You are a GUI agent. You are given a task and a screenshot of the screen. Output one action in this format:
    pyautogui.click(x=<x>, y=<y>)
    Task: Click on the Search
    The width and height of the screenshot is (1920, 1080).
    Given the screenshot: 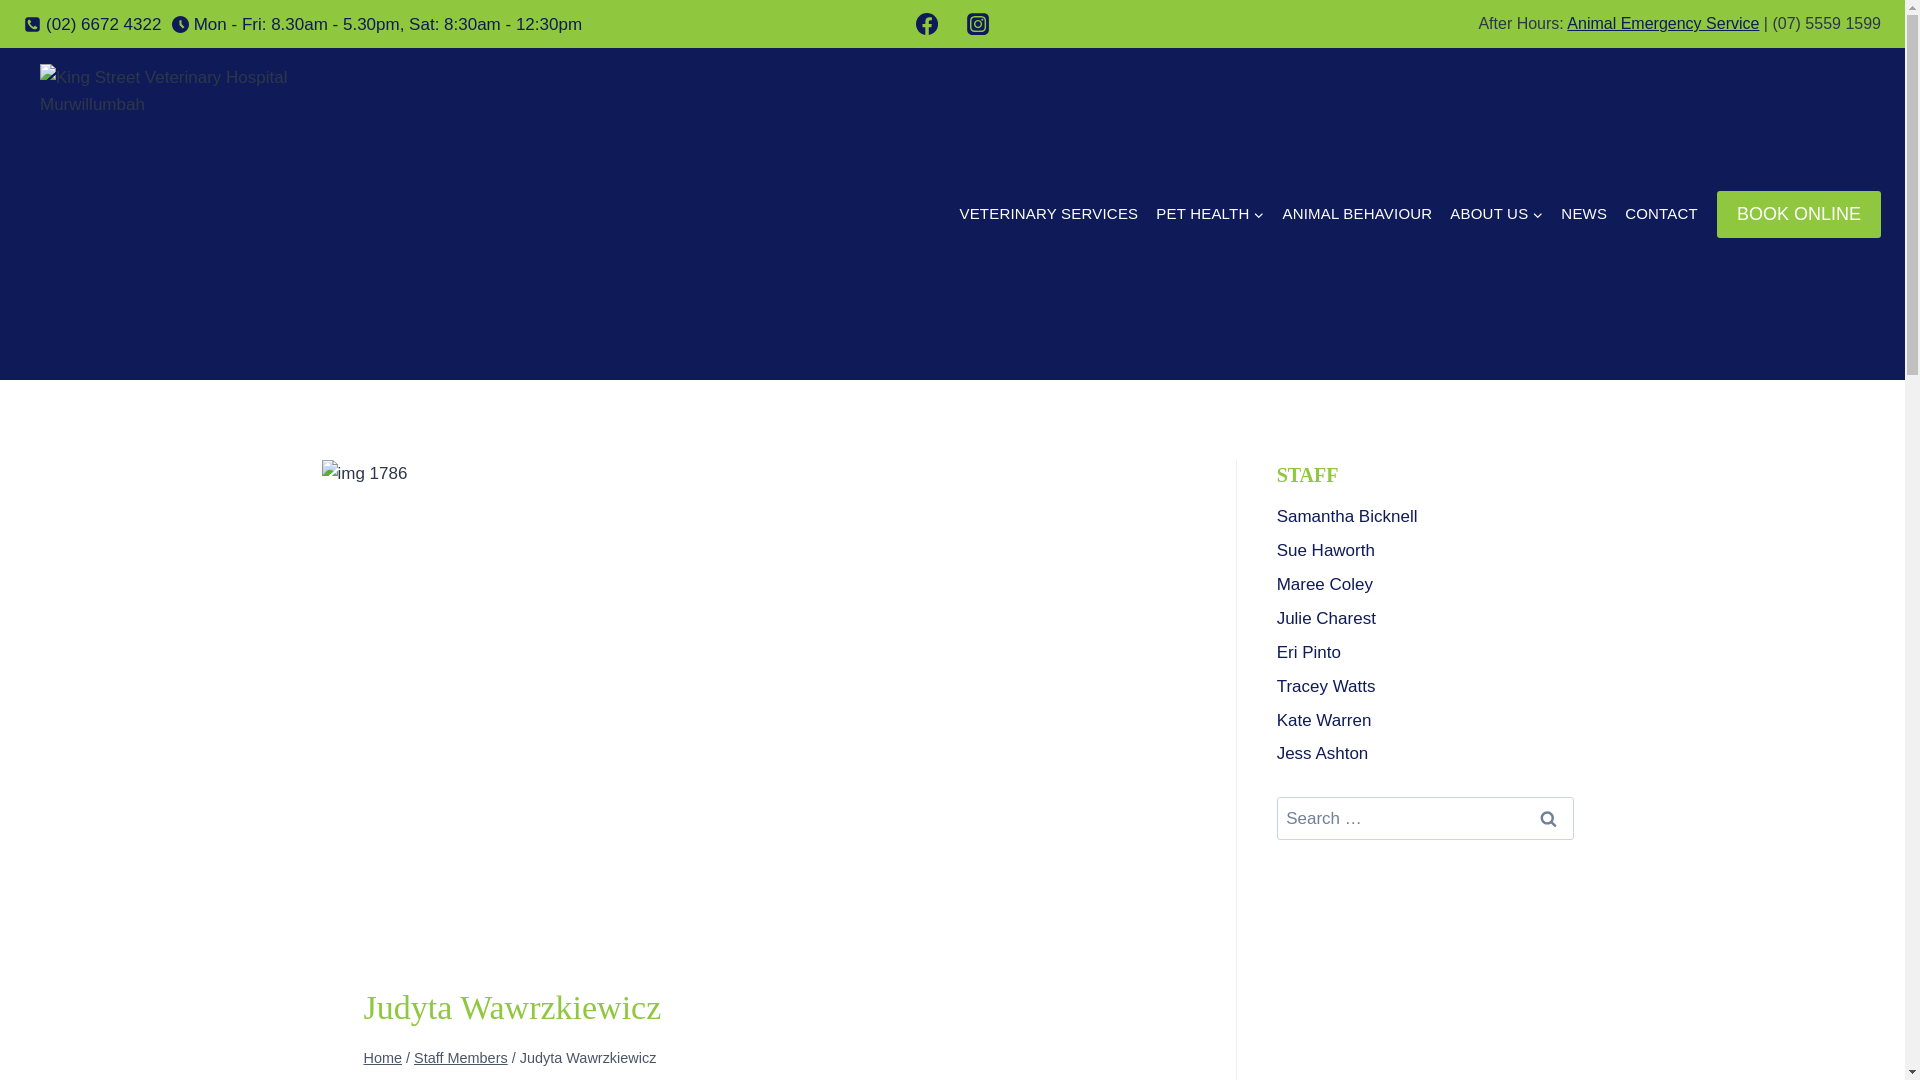 What is the action you would take?
    pyautogui.click(x=1549, y=818)
    